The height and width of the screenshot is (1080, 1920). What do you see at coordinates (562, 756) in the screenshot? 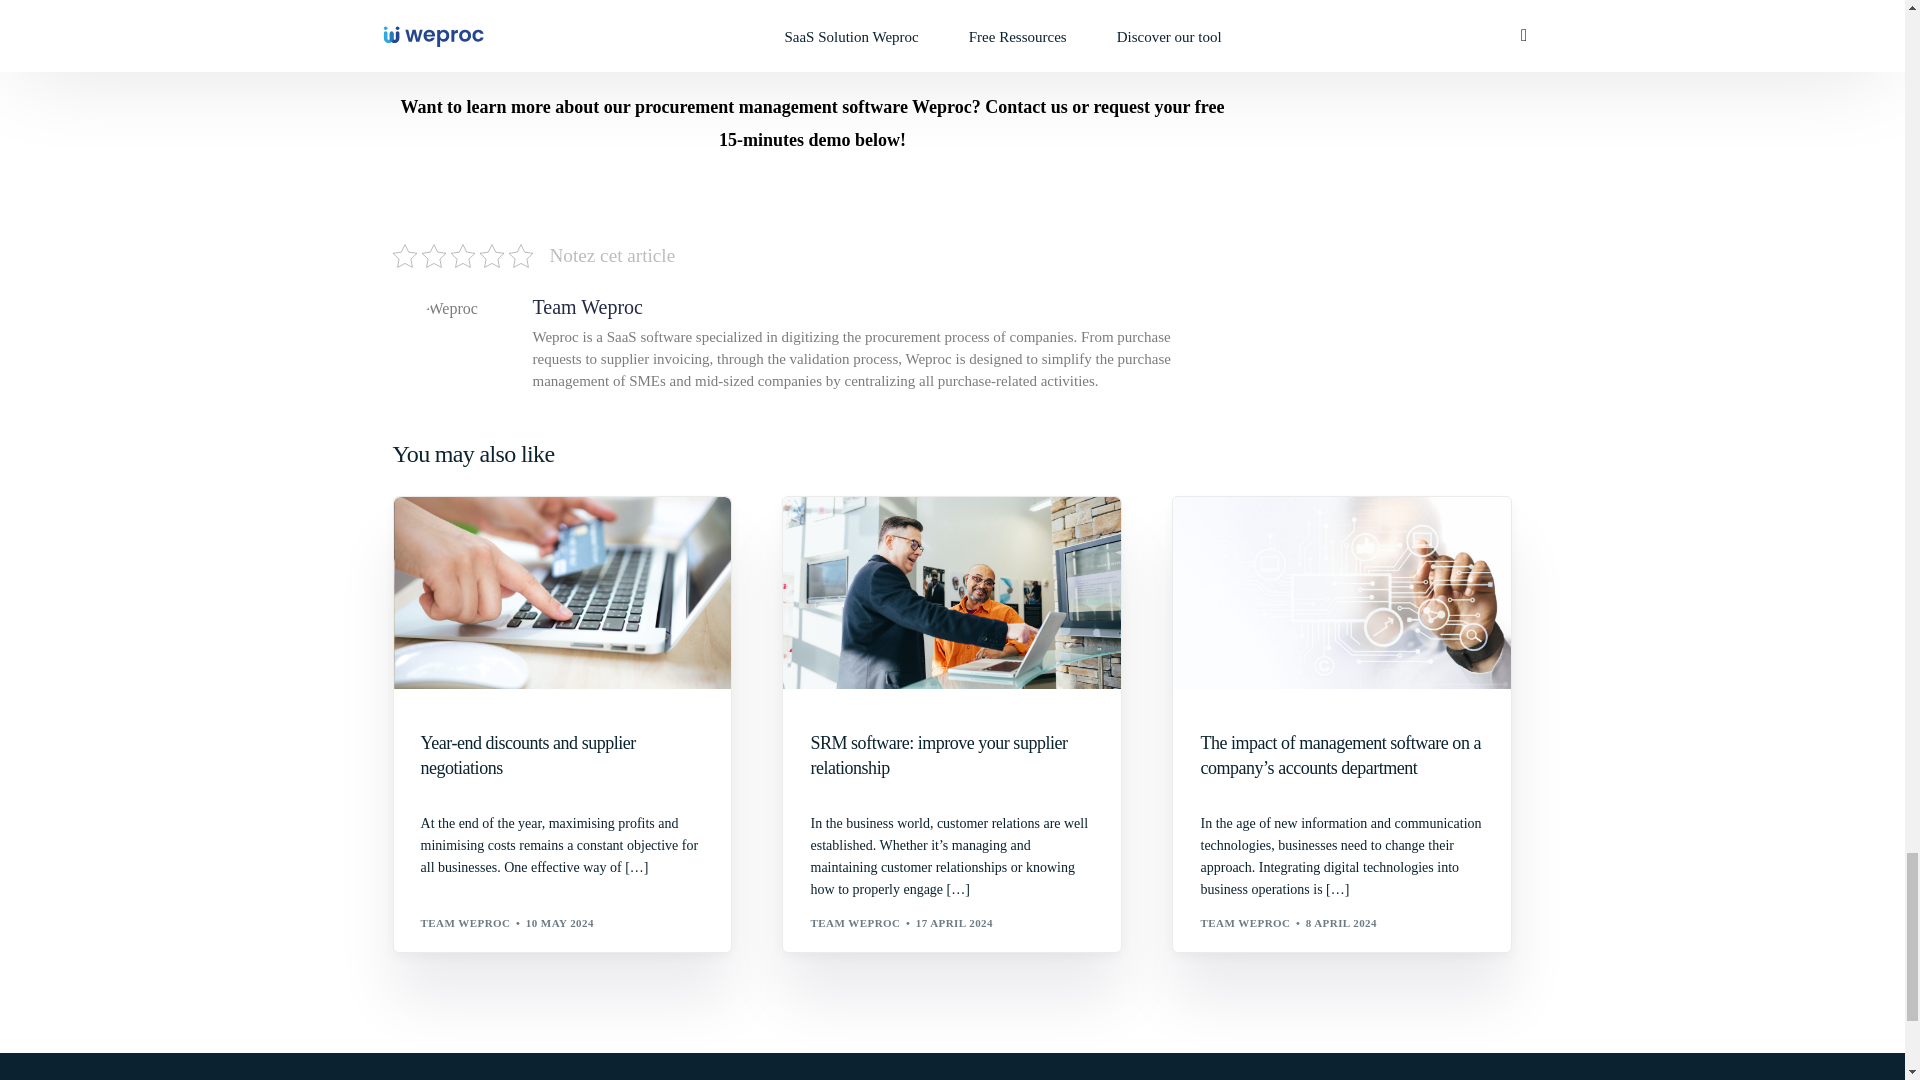
I see `View Post: Year-end discounts and supplier negotiations ` at bounding box center [562, 756].